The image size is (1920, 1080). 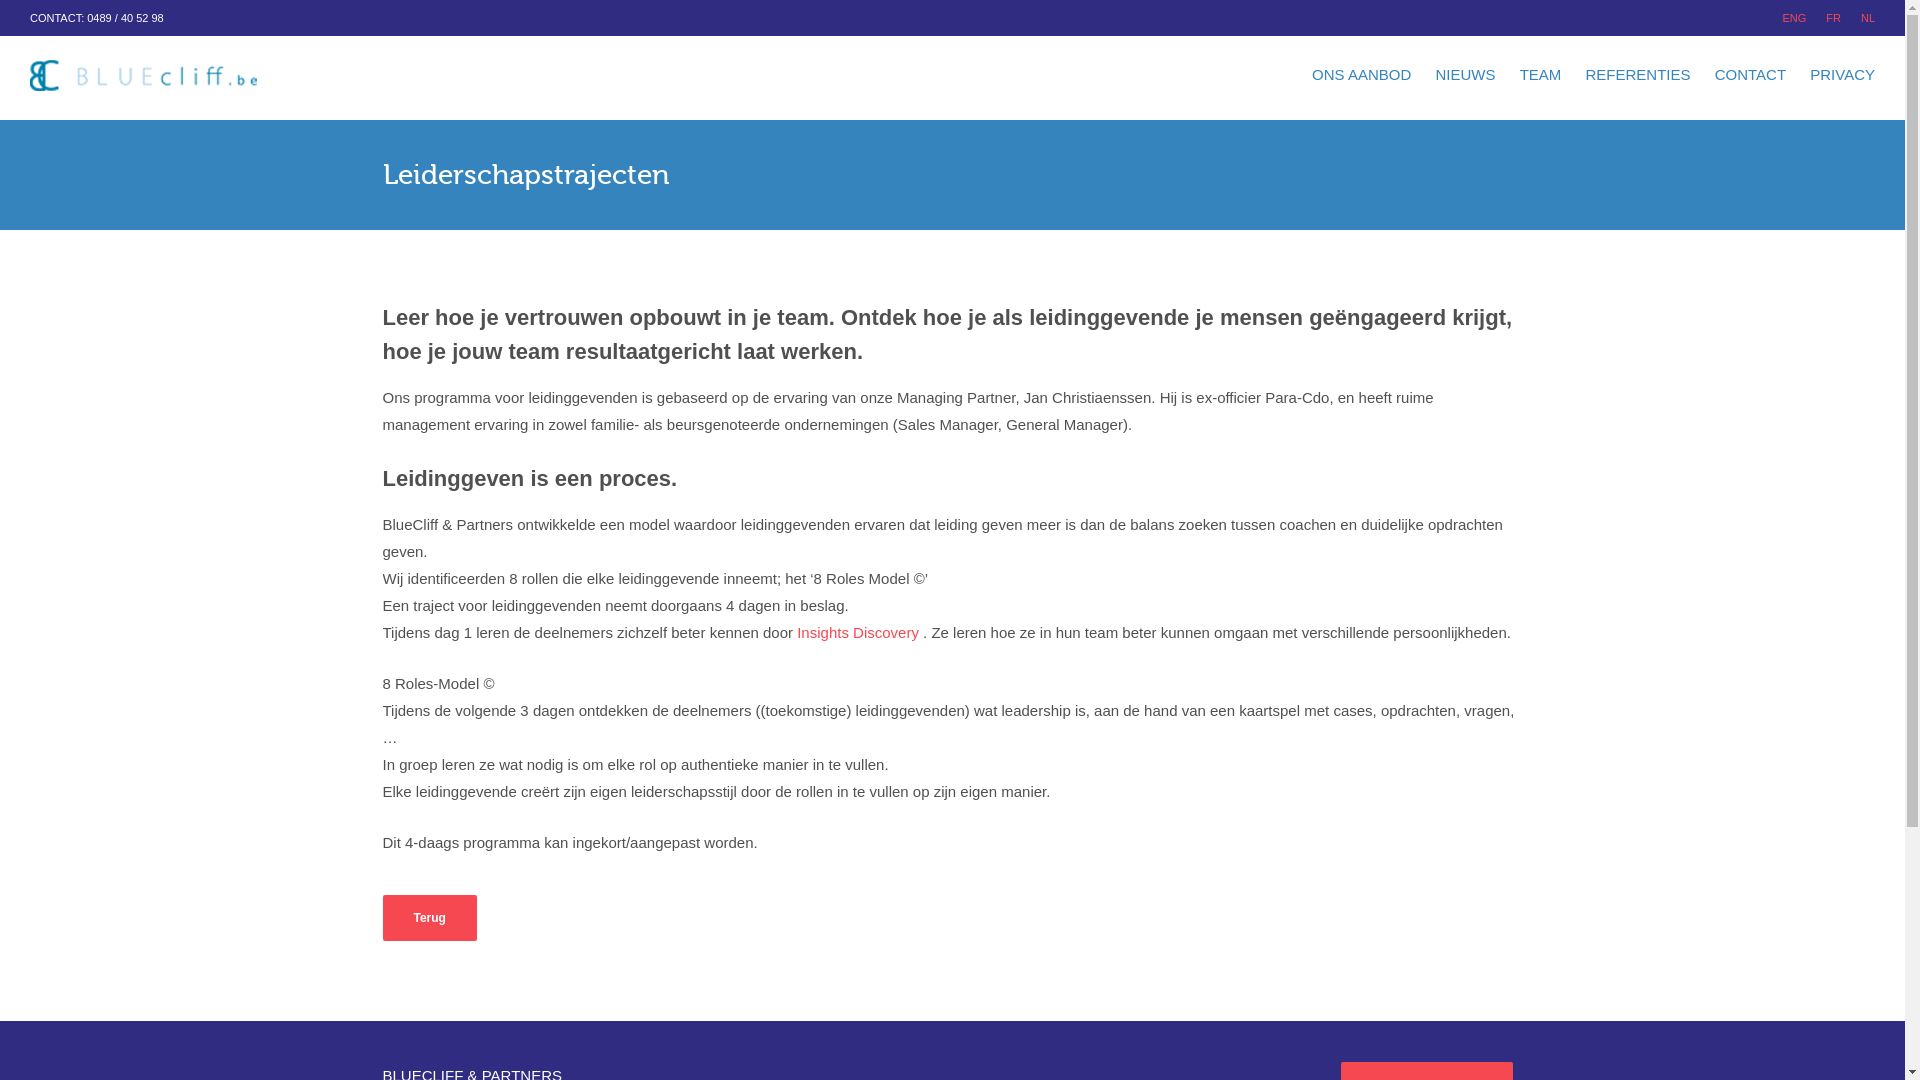 What do you see at coordinates (1750, 76) in the screenshot?
I see `CONTACT` at bounding box center [1750, 76].